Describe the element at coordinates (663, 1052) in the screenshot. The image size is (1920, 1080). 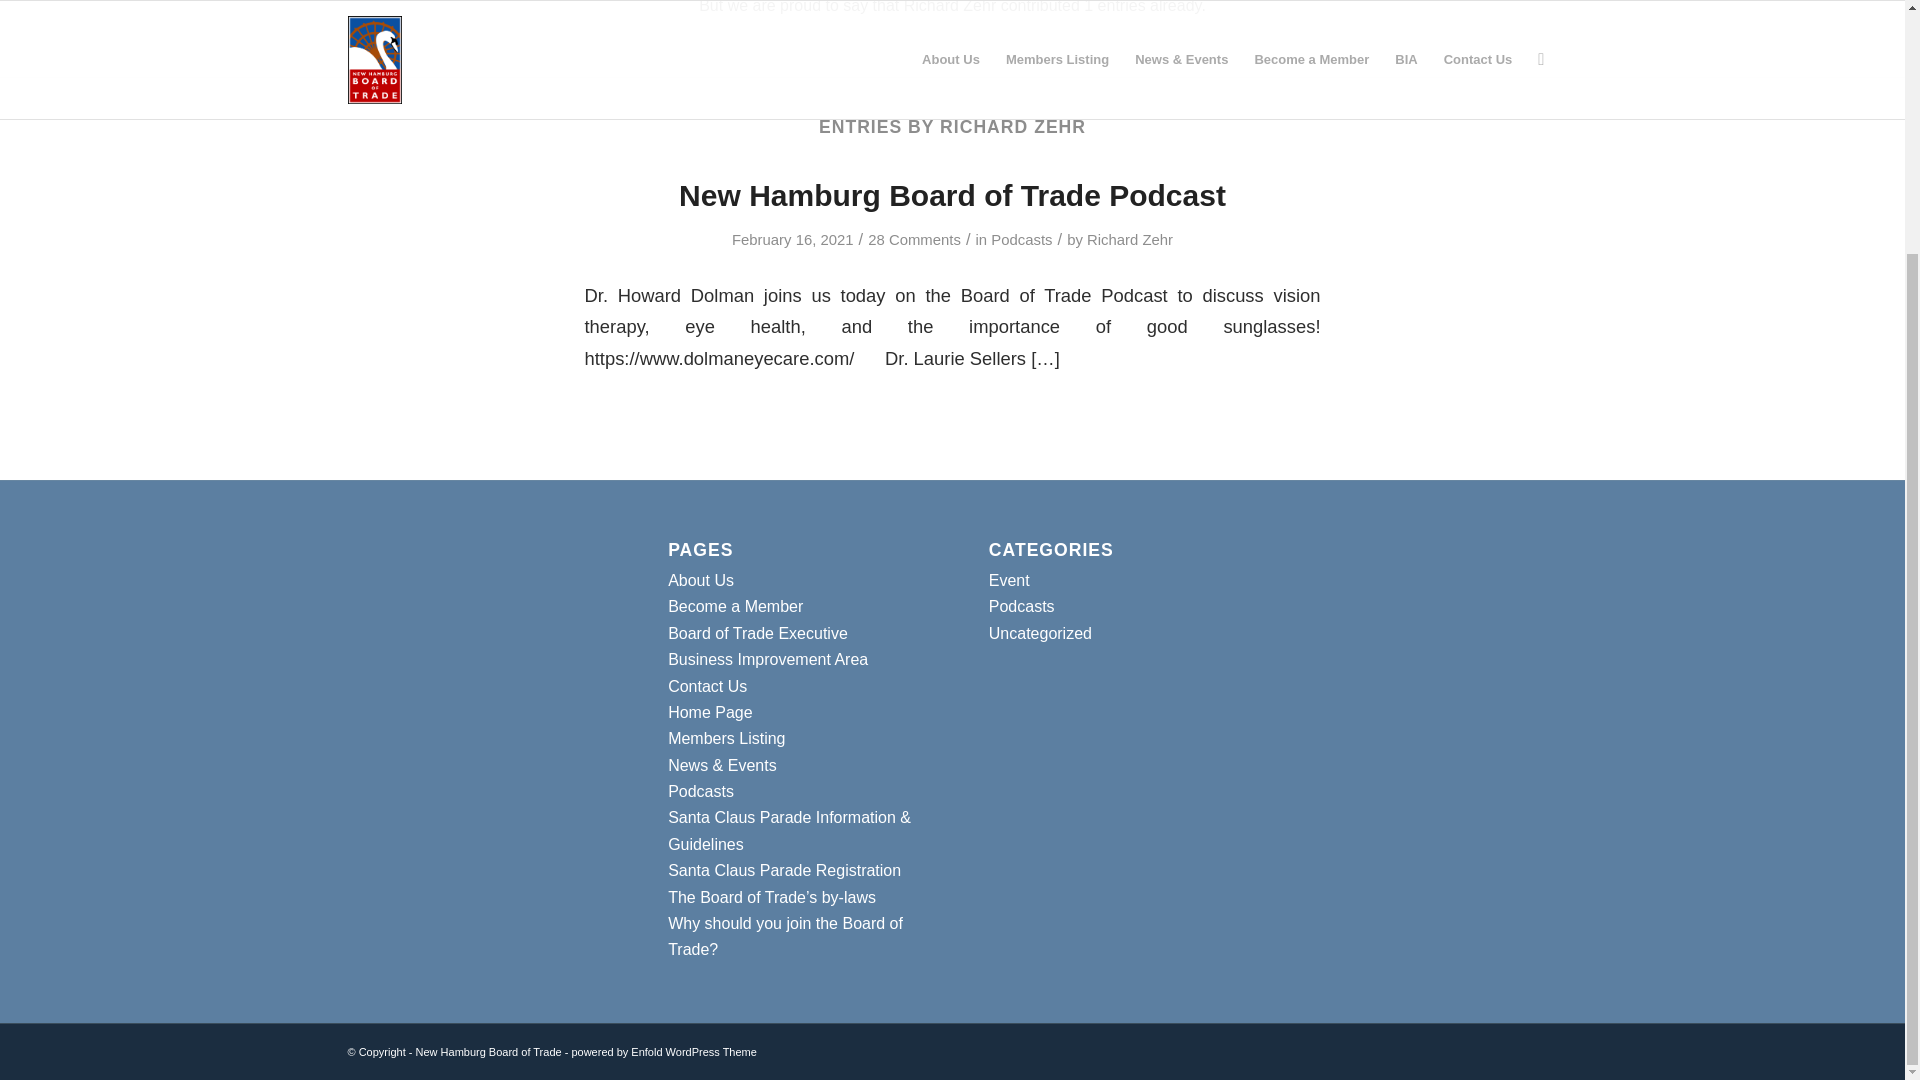
I see `powered by Enfold WordPress Theme` at that location.